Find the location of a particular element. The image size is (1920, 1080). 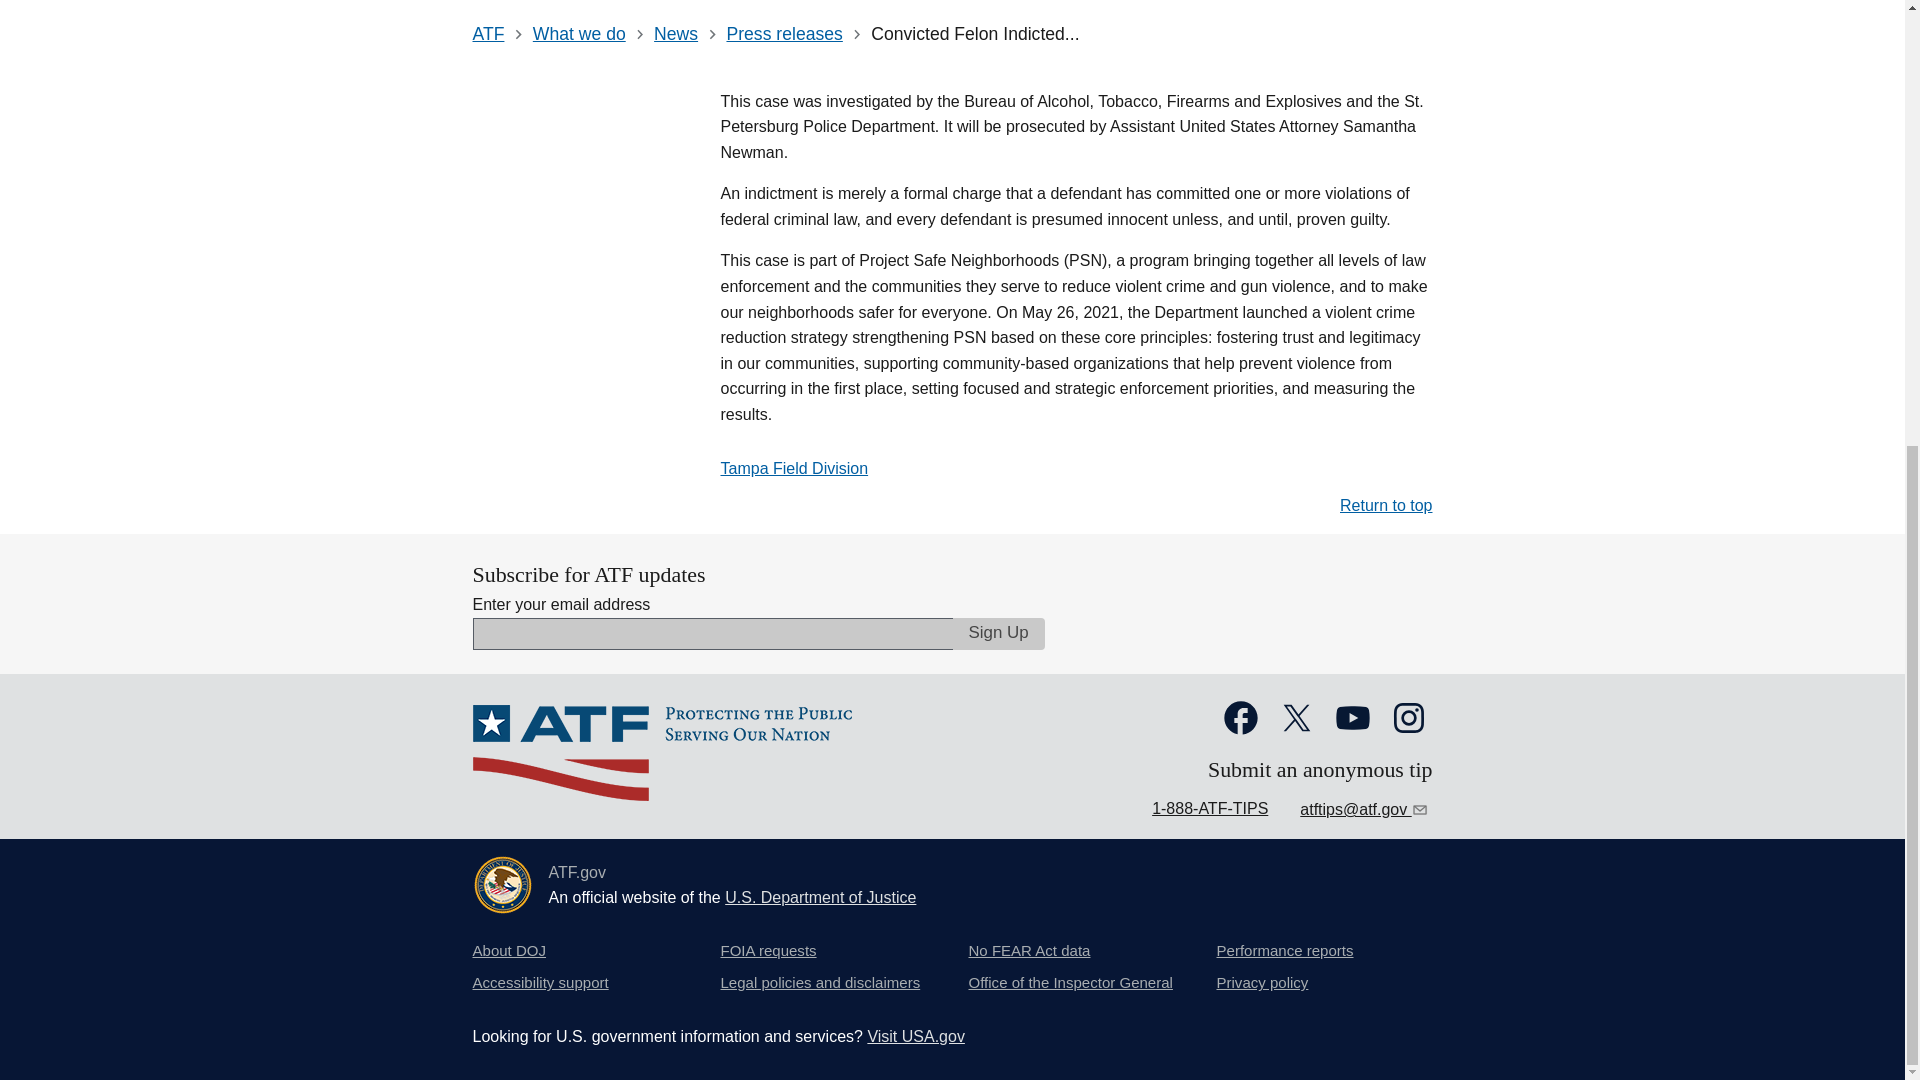

FOIA requests is located at coordinates (768, 950).